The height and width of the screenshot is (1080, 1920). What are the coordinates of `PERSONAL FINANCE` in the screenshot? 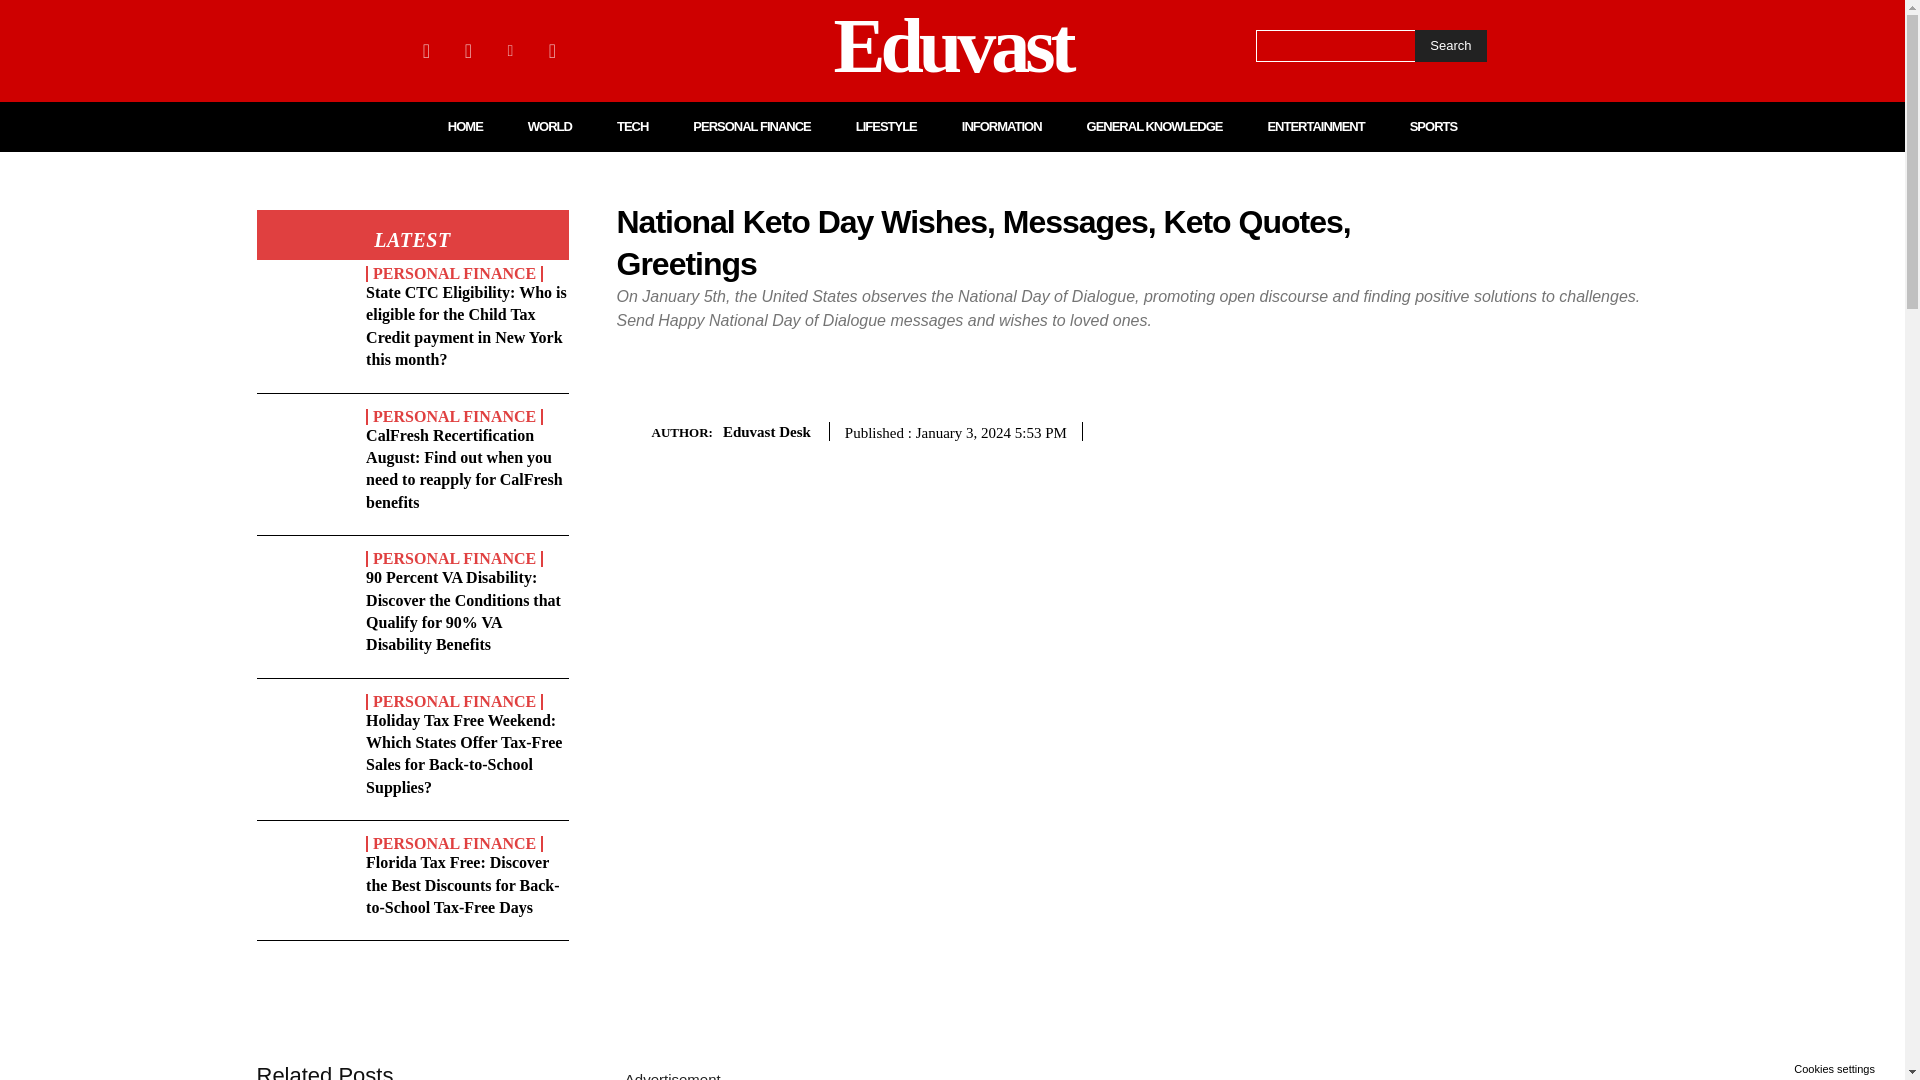 It's located at (752, 126).